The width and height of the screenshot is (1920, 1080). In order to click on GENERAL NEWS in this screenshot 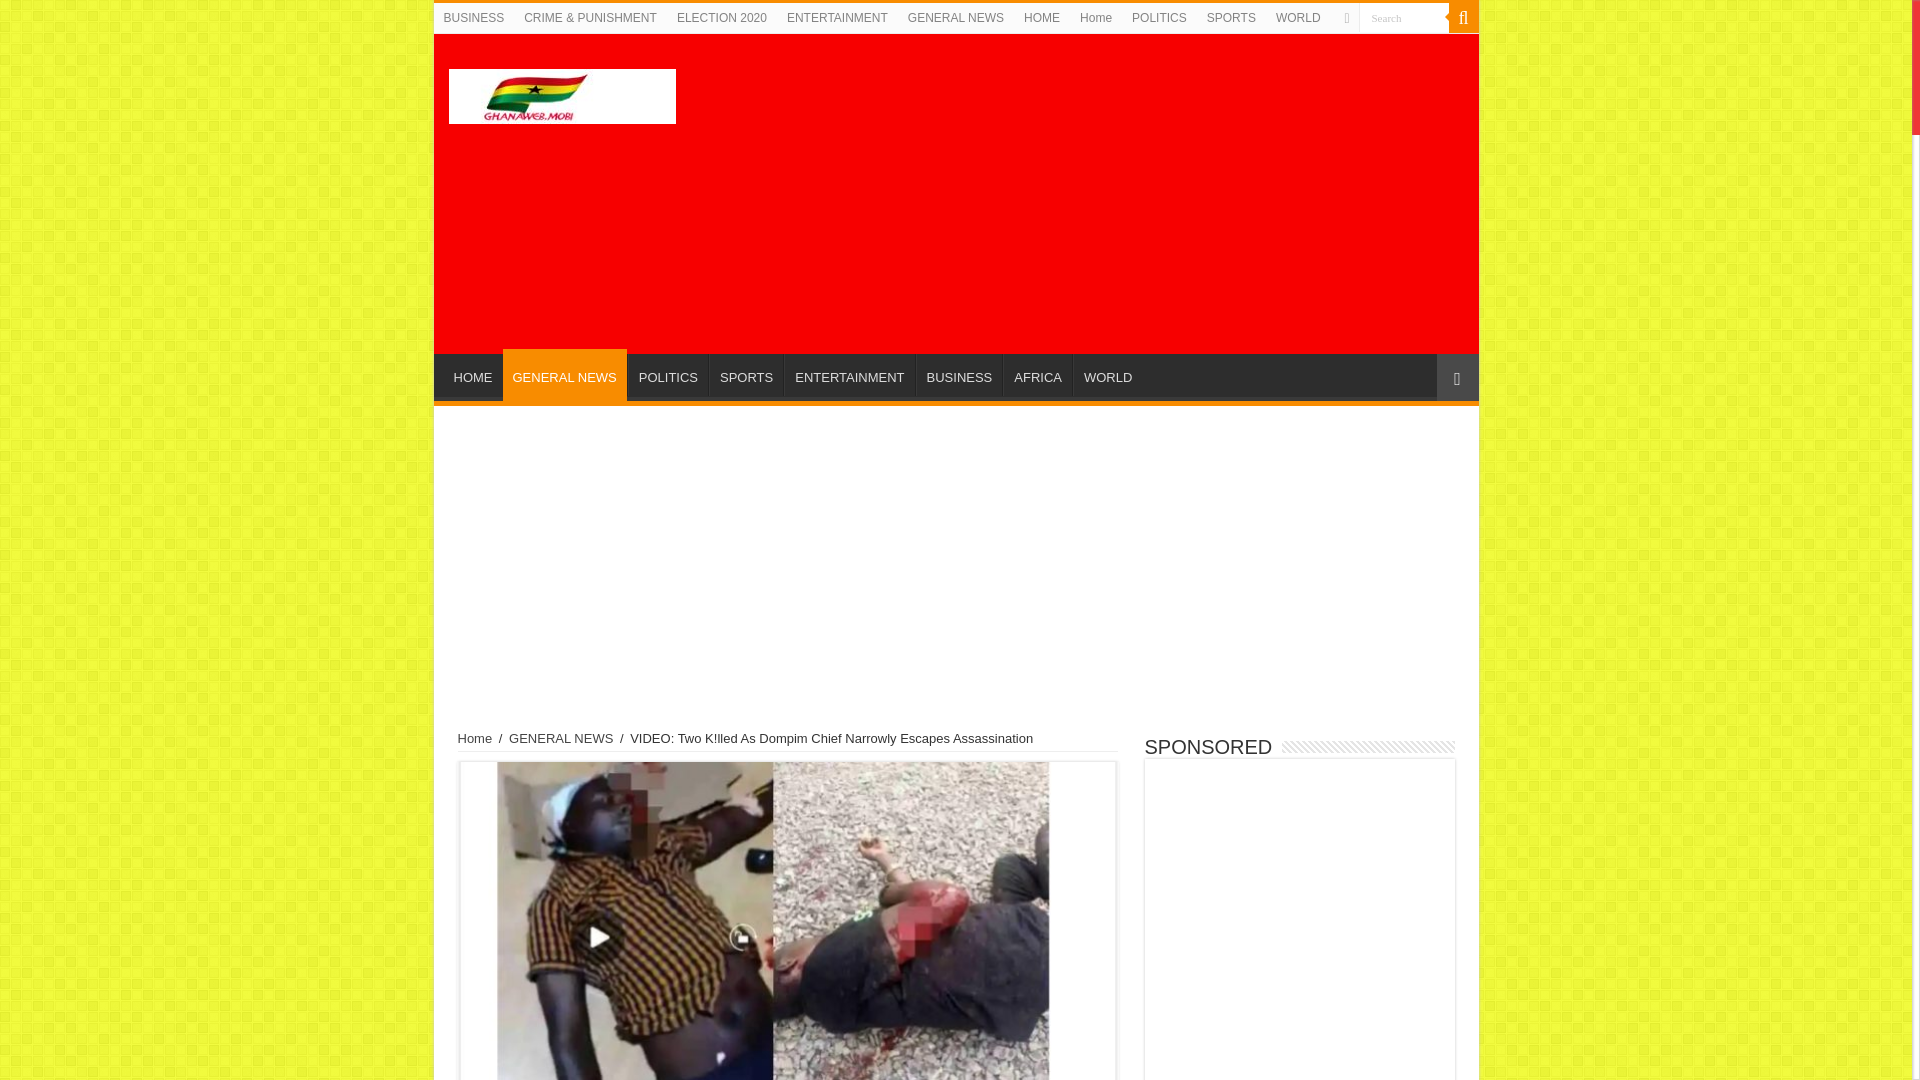, I will do `click(563, 374)`.